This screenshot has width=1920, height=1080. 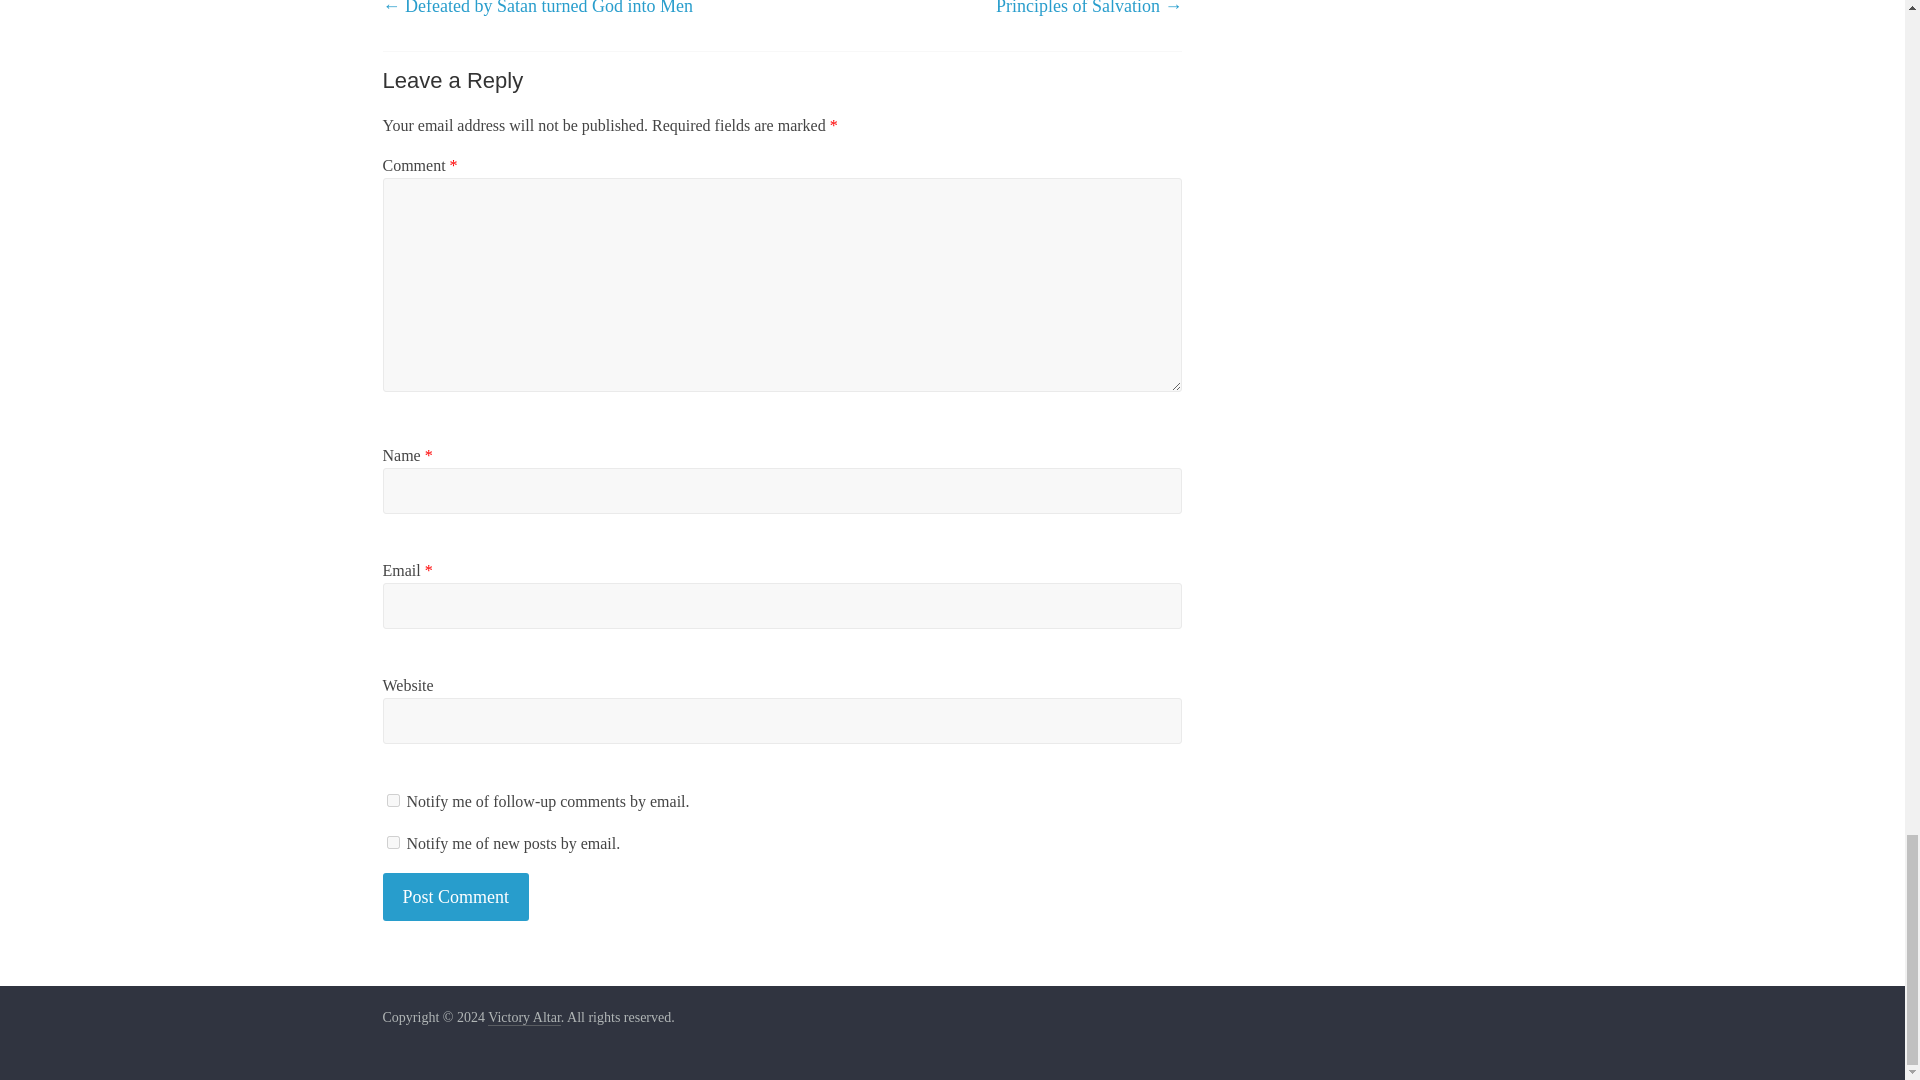 What do you see at coordinates (524, 1018) in the screenshot?
I see `Victory Altar` at bounding box center [524, 1018].